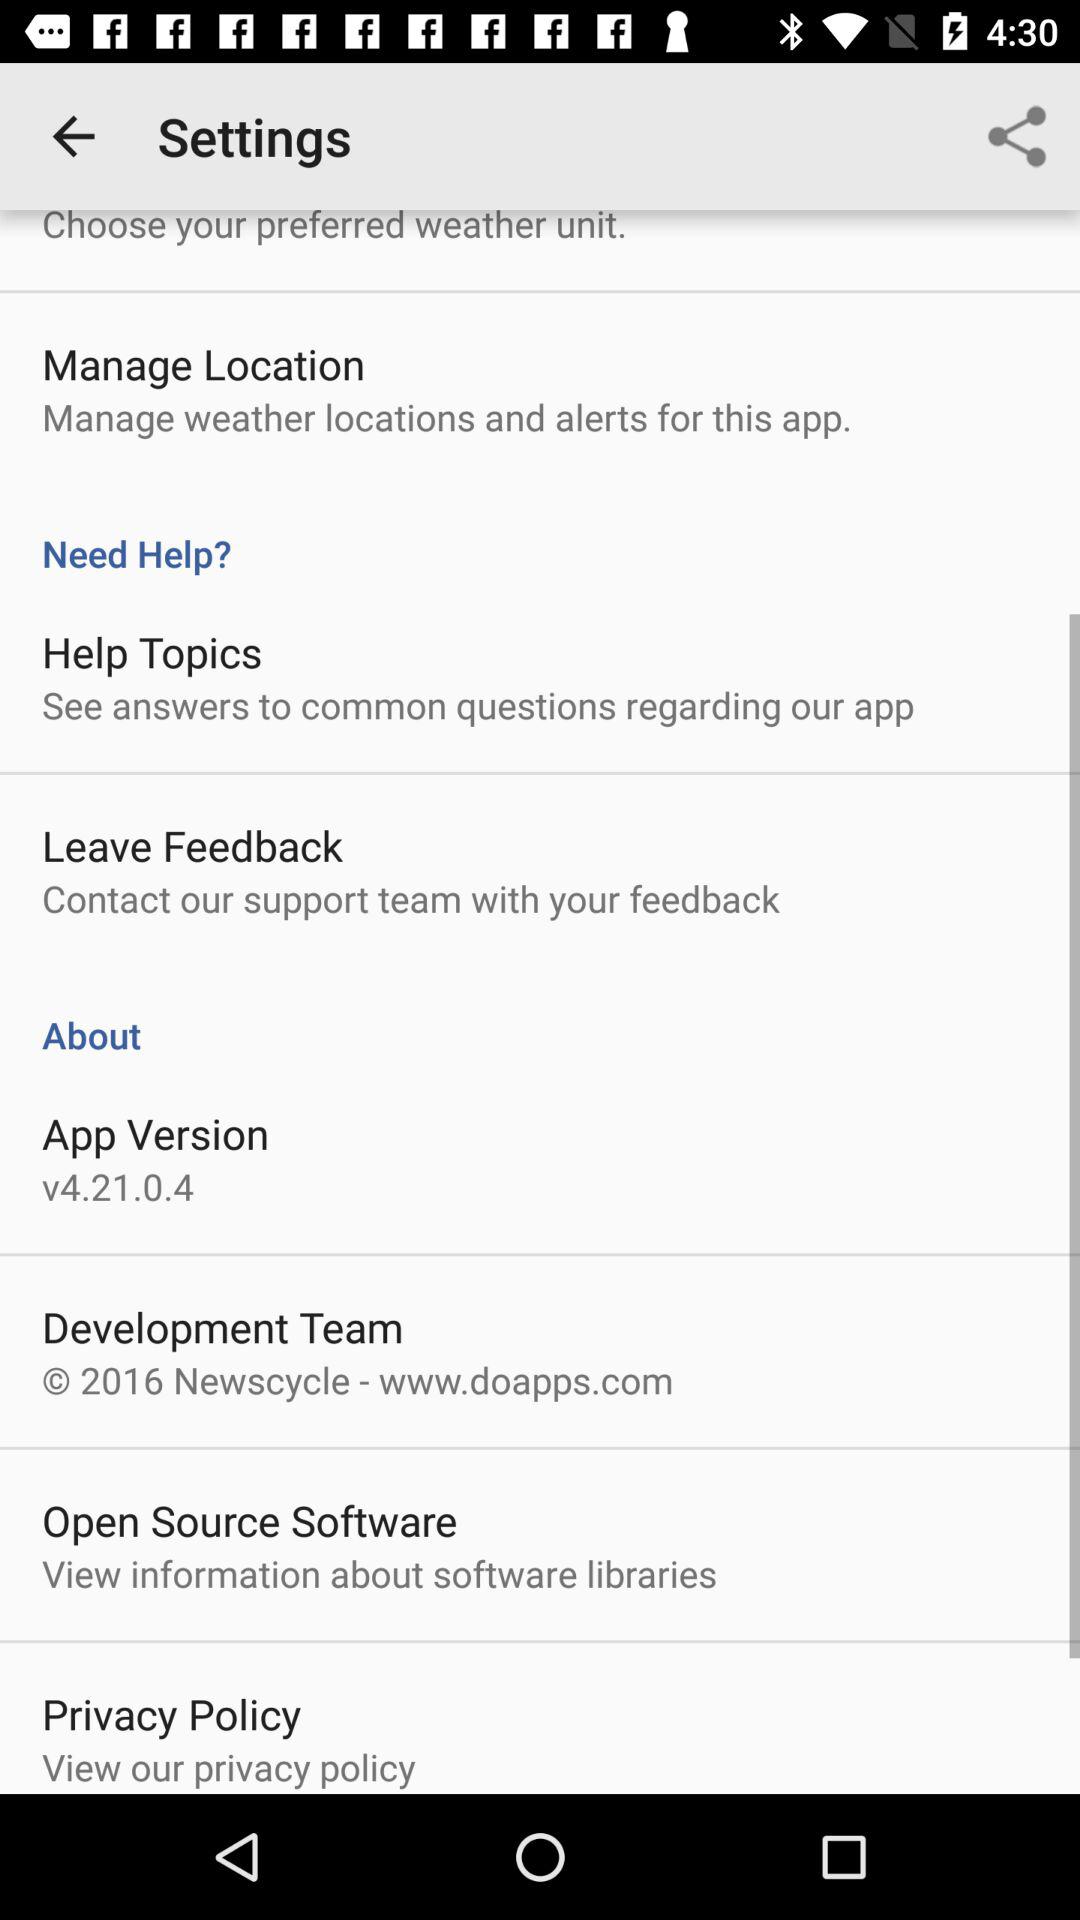 This screenshot has height=1920, width=1080. Describe the element at coordinates (204, 364) in the screenshot. I see `tap item below the choose your preferred icon` at that location.